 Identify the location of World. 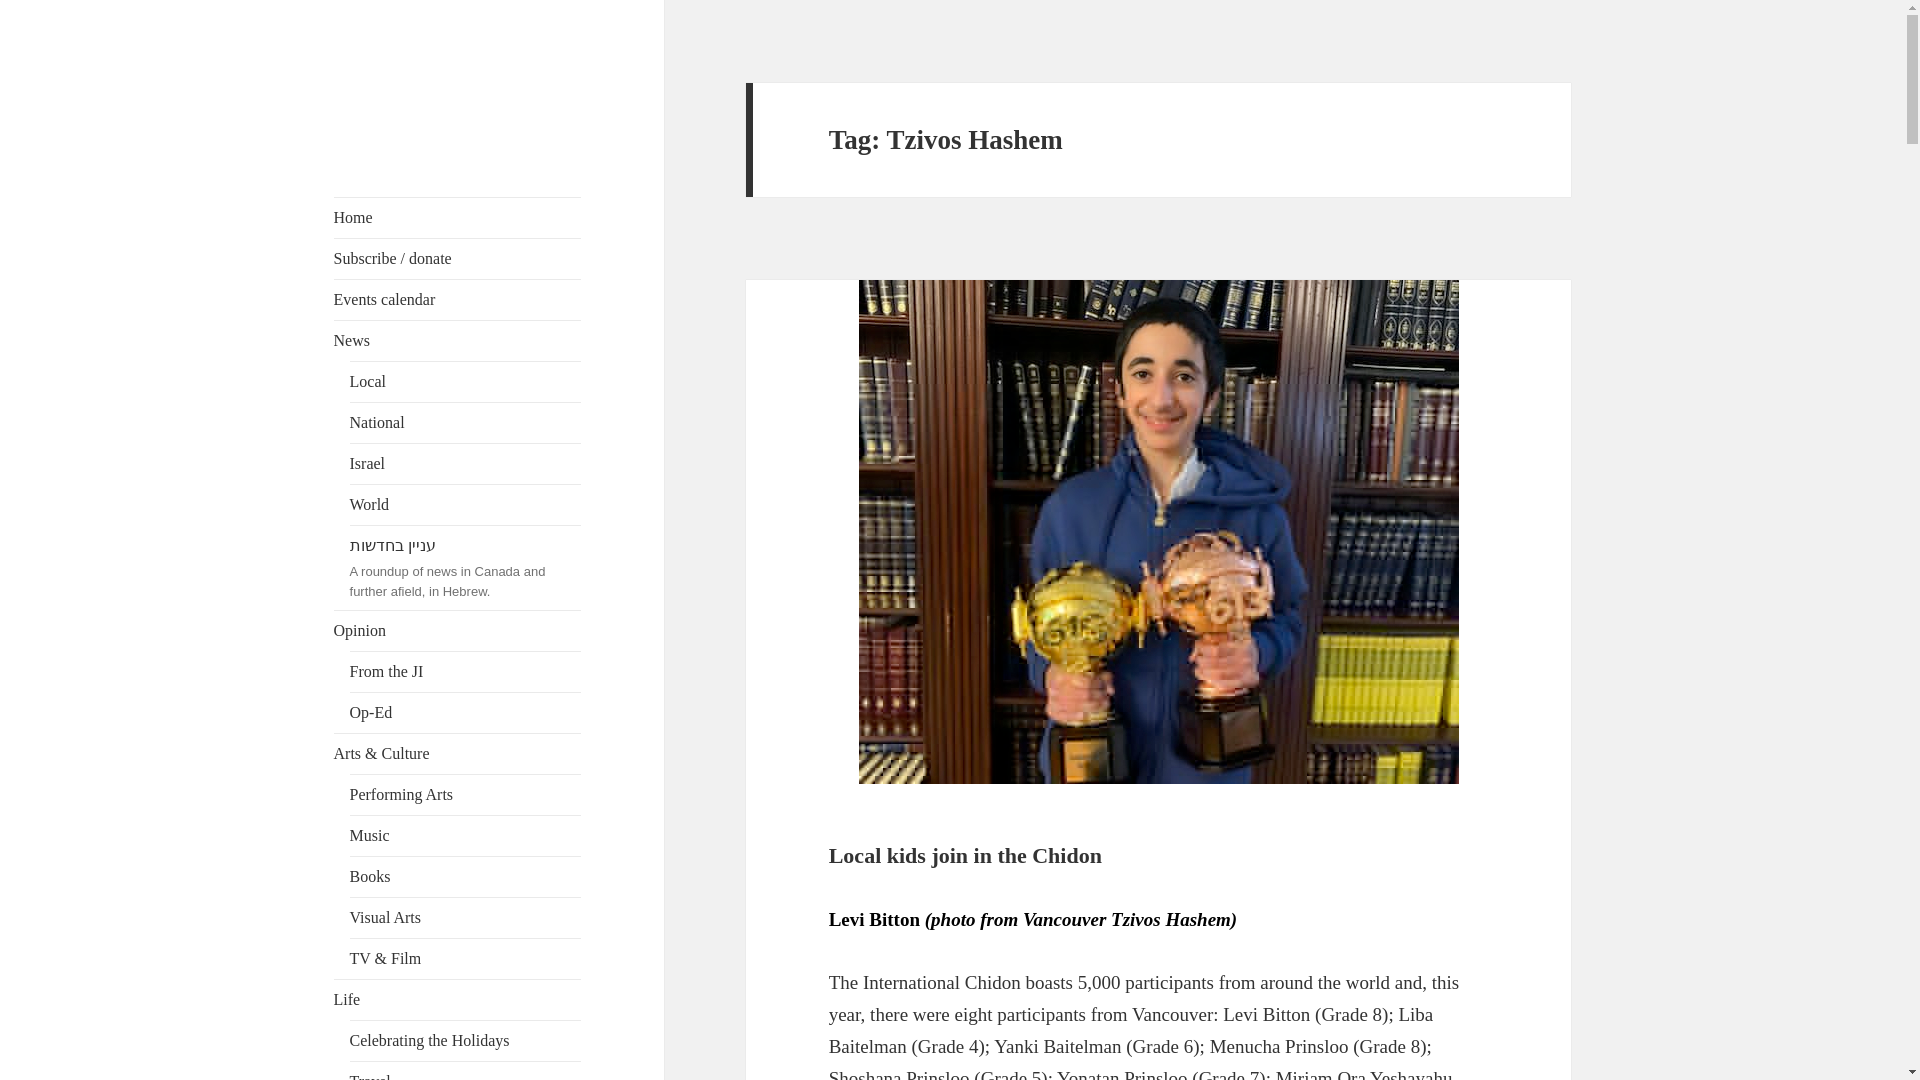
(465, 504).